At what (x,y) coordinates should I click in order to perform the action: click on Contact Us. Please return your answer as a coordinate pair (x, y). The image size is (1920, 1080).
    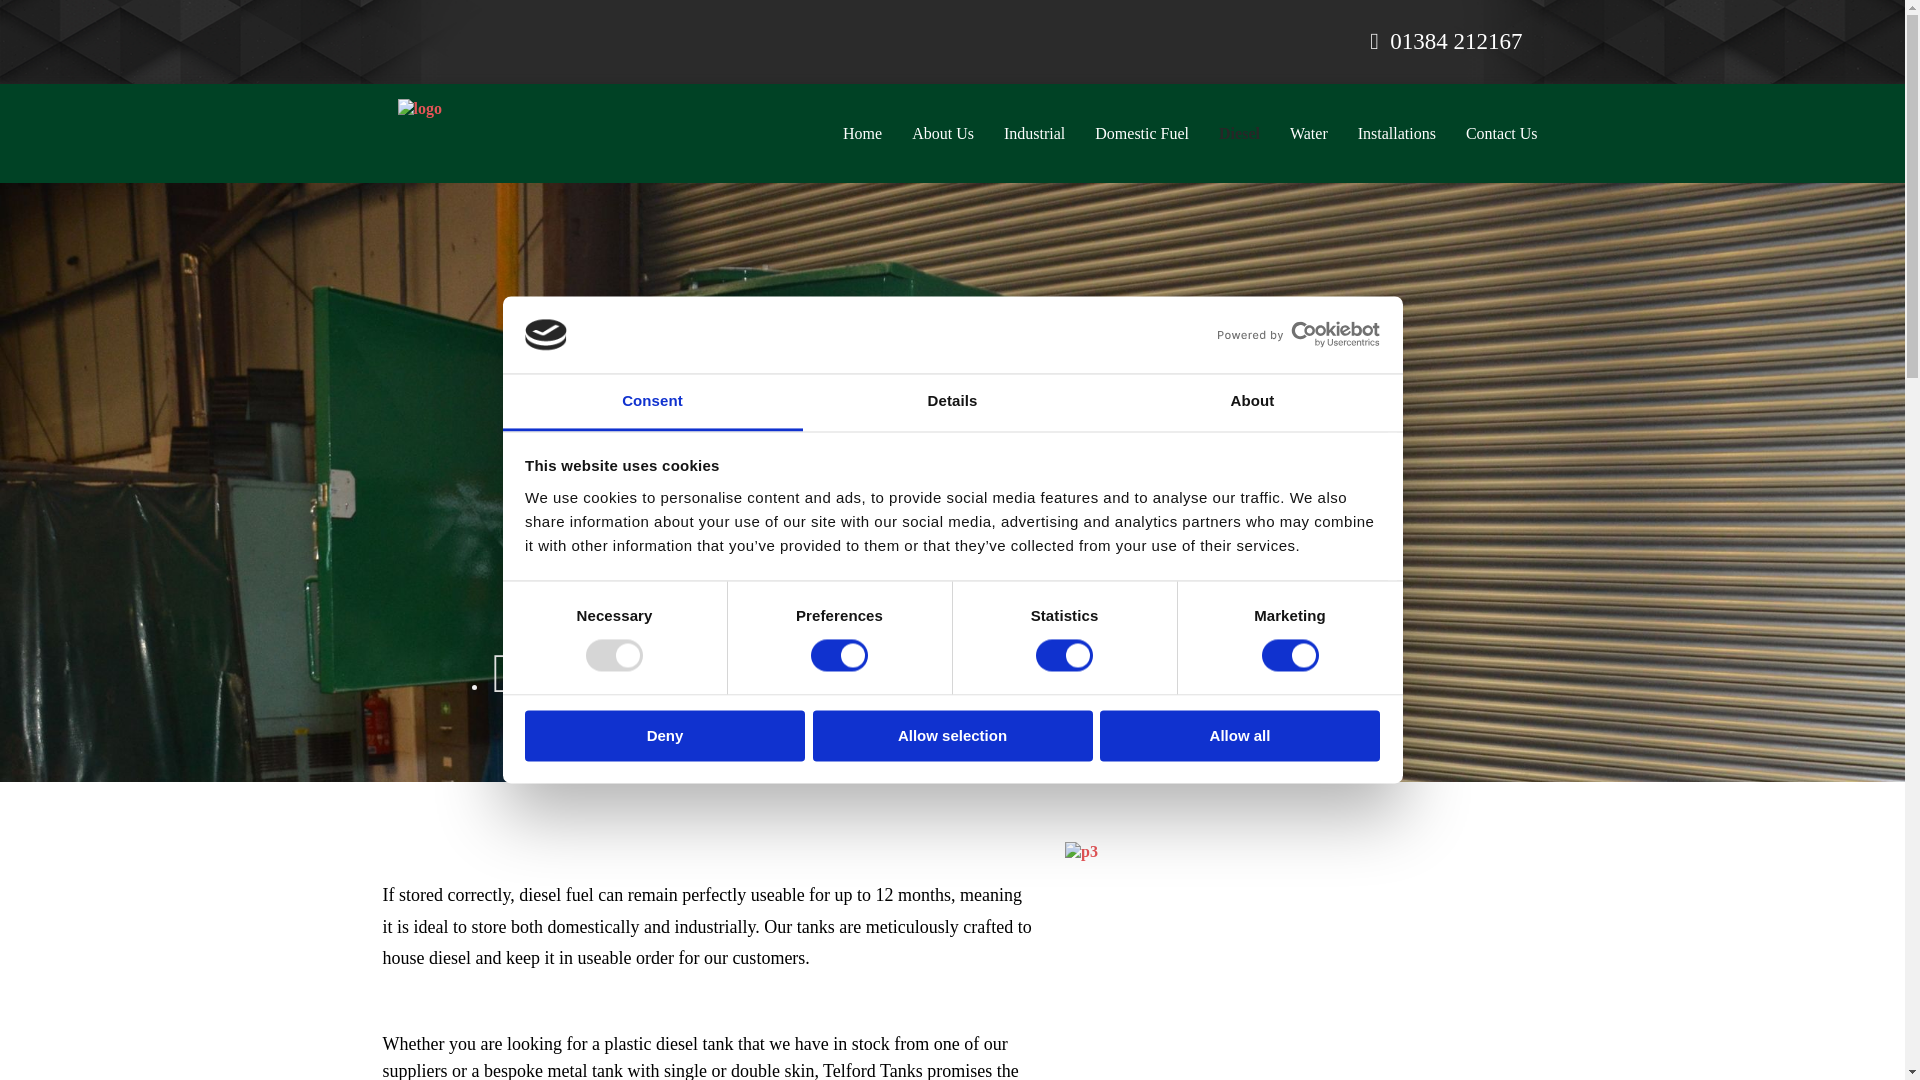
    Looking at the image, I should click on (1502, 133).